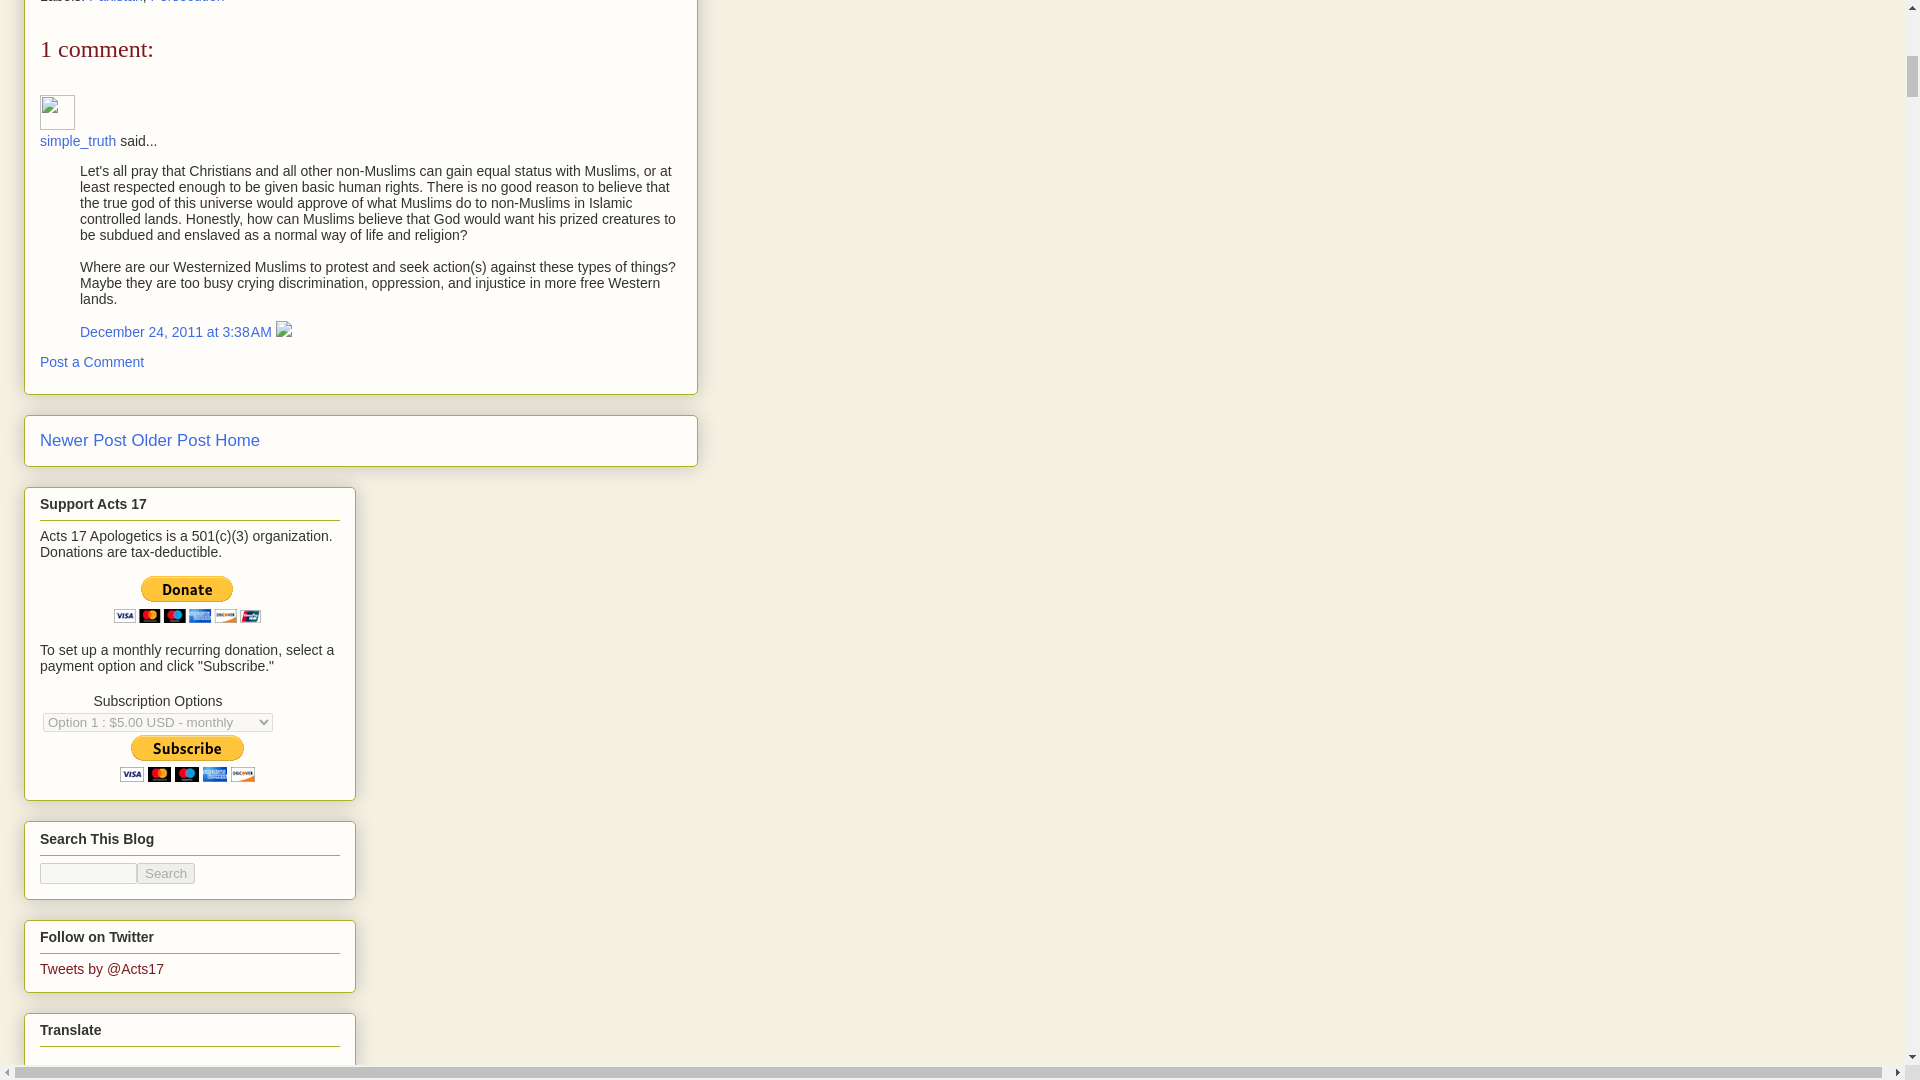 This screenshot has height=1080, width=1920. What do you see at coordinates (166, 872) in the screenshot?
I see `search` at bounding box center [166, 872].